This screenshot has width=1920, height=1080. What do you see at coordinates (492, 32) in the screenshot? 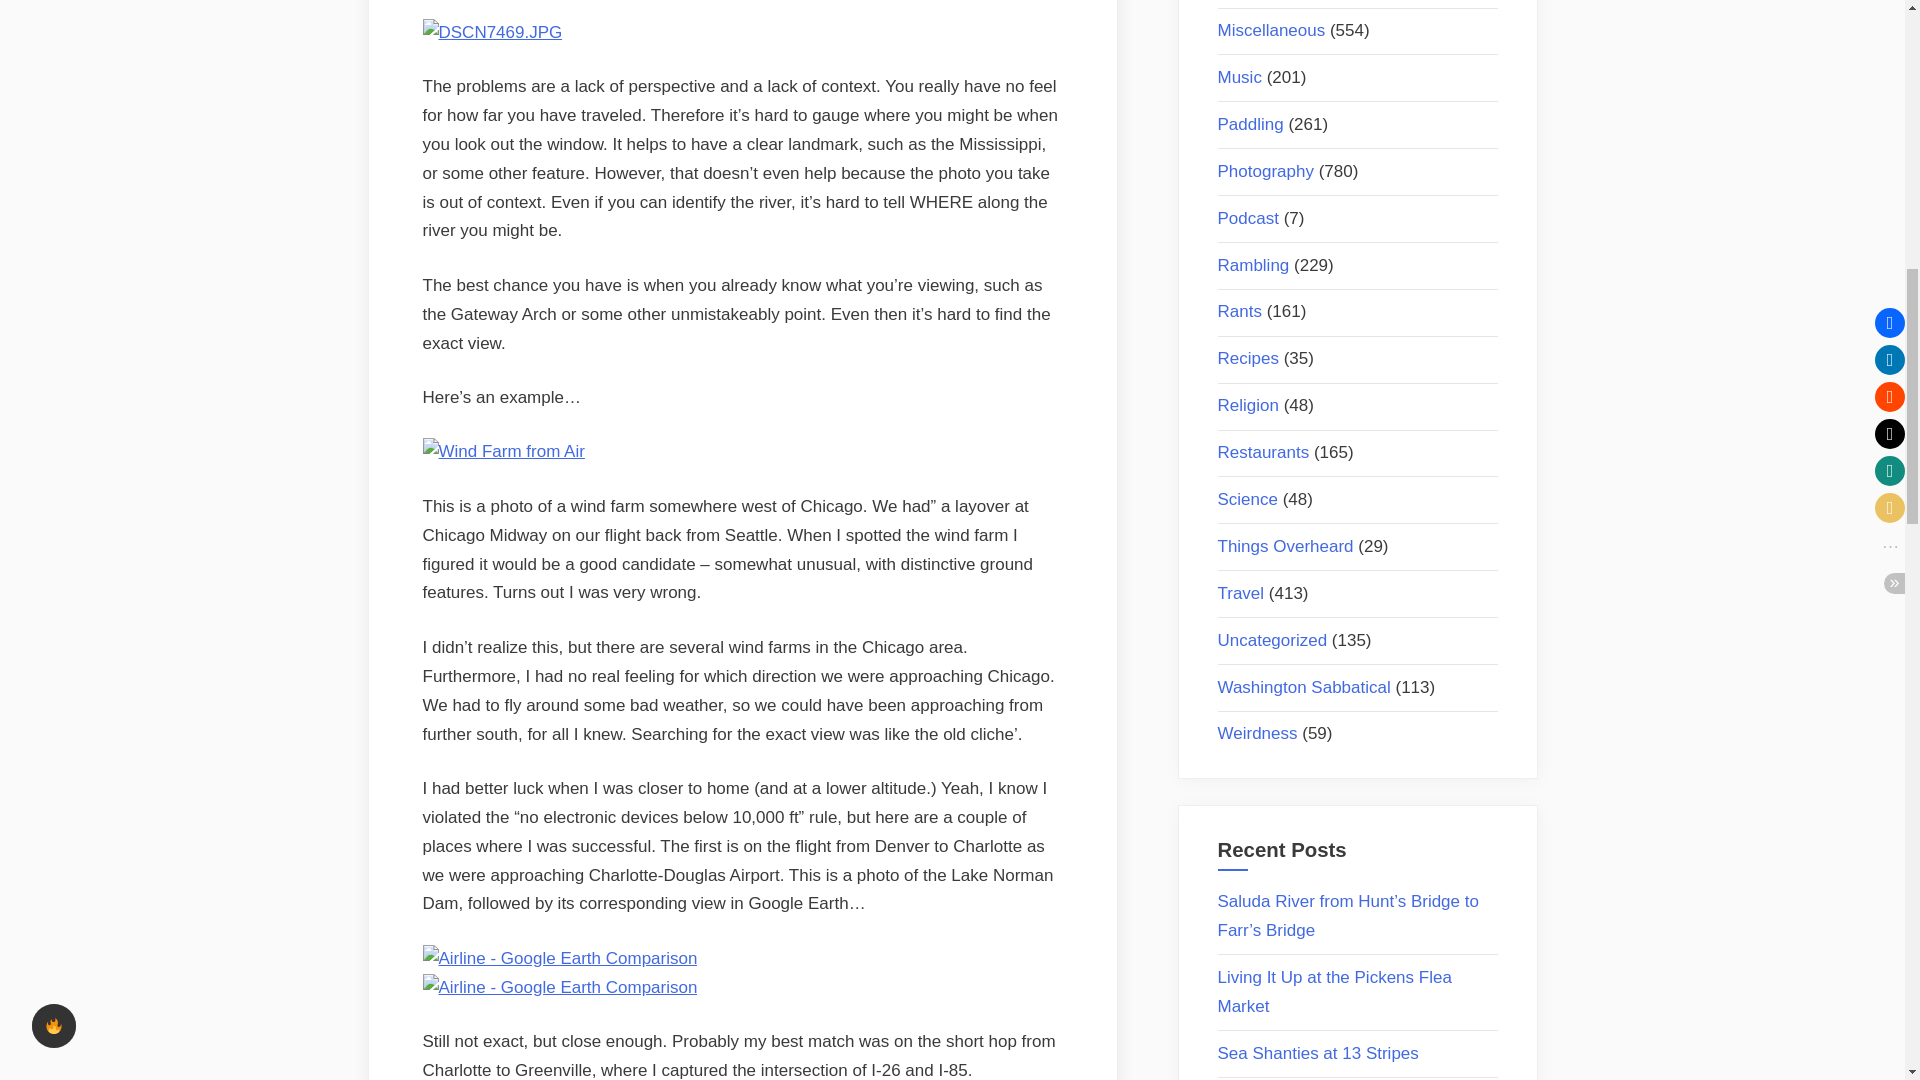
I see `DSCN7469.JPG by RandomConnections, on Flickr` at bounding box center [492, 32].